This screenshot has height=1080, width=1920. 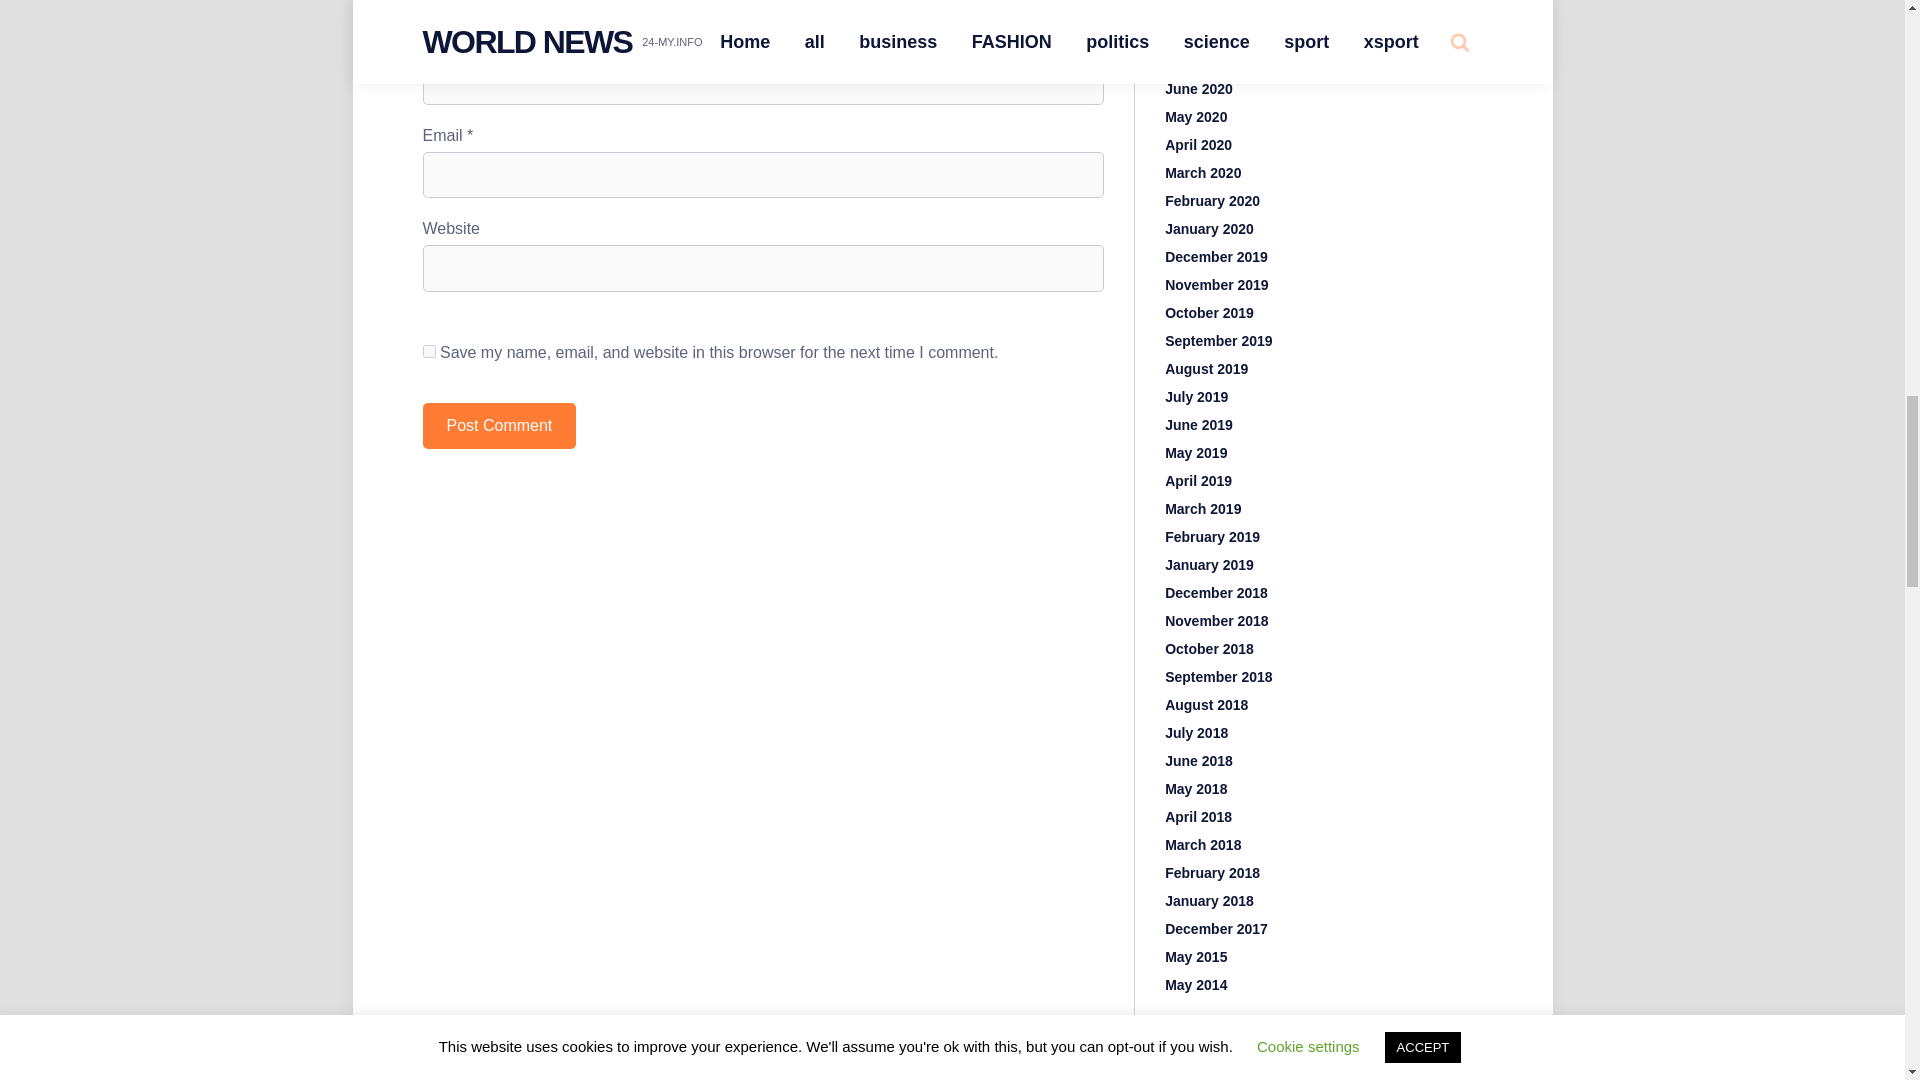 I want to click on Post Comment, so click(x=499, y=426).